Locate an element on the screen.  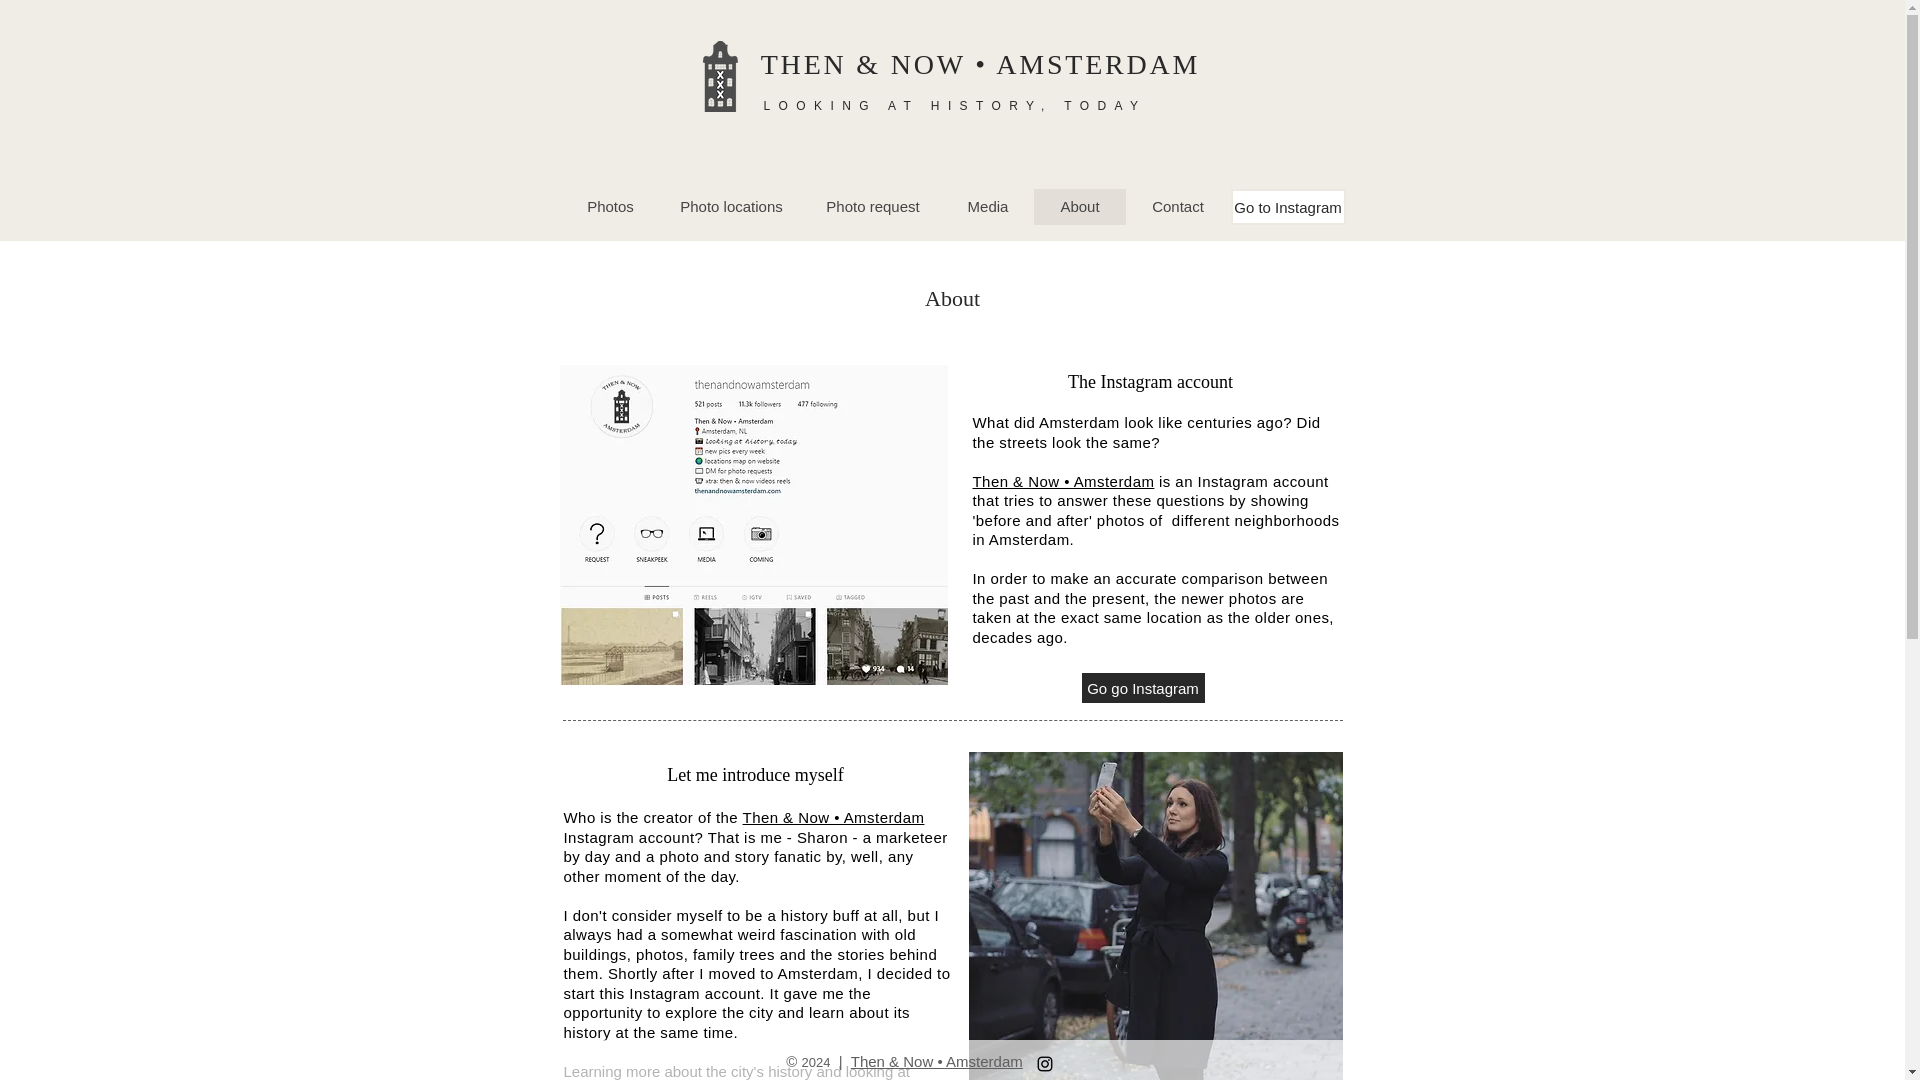
Photos is located at coordinates (610, 206).